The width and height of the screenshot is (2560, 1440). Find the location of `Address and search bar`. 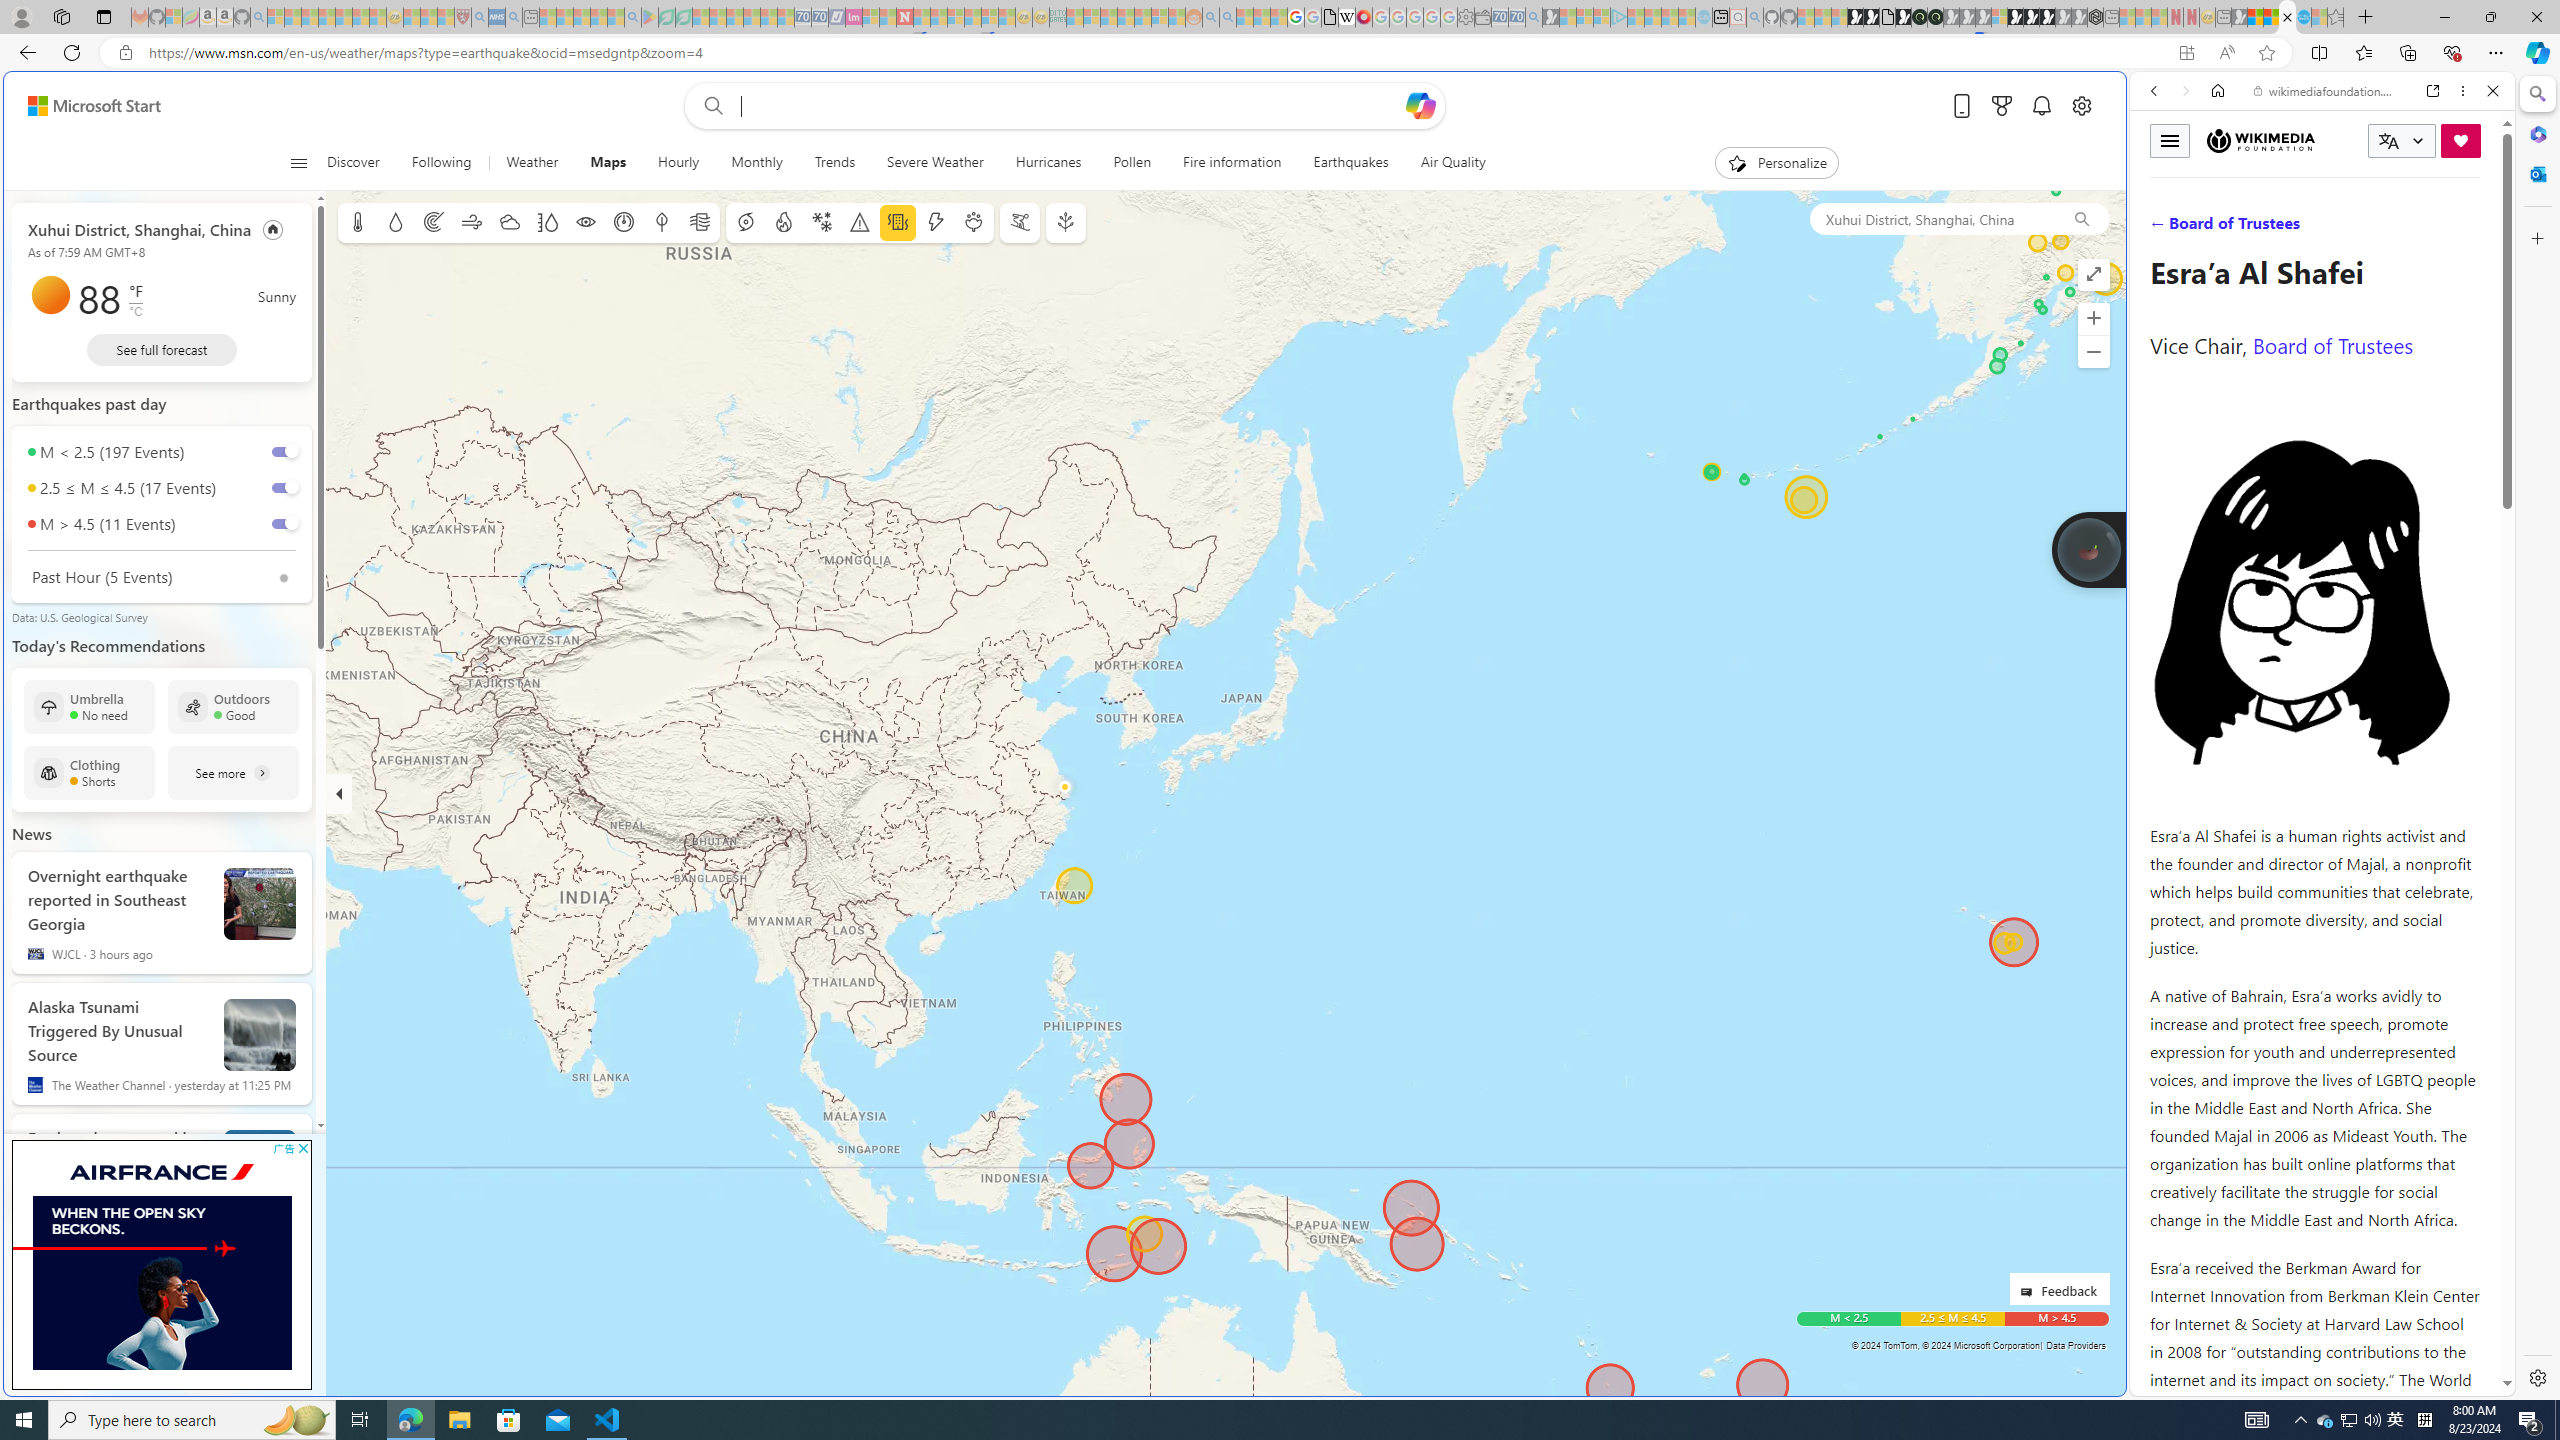

Address and search bar is located at coordinates (1158, 53).